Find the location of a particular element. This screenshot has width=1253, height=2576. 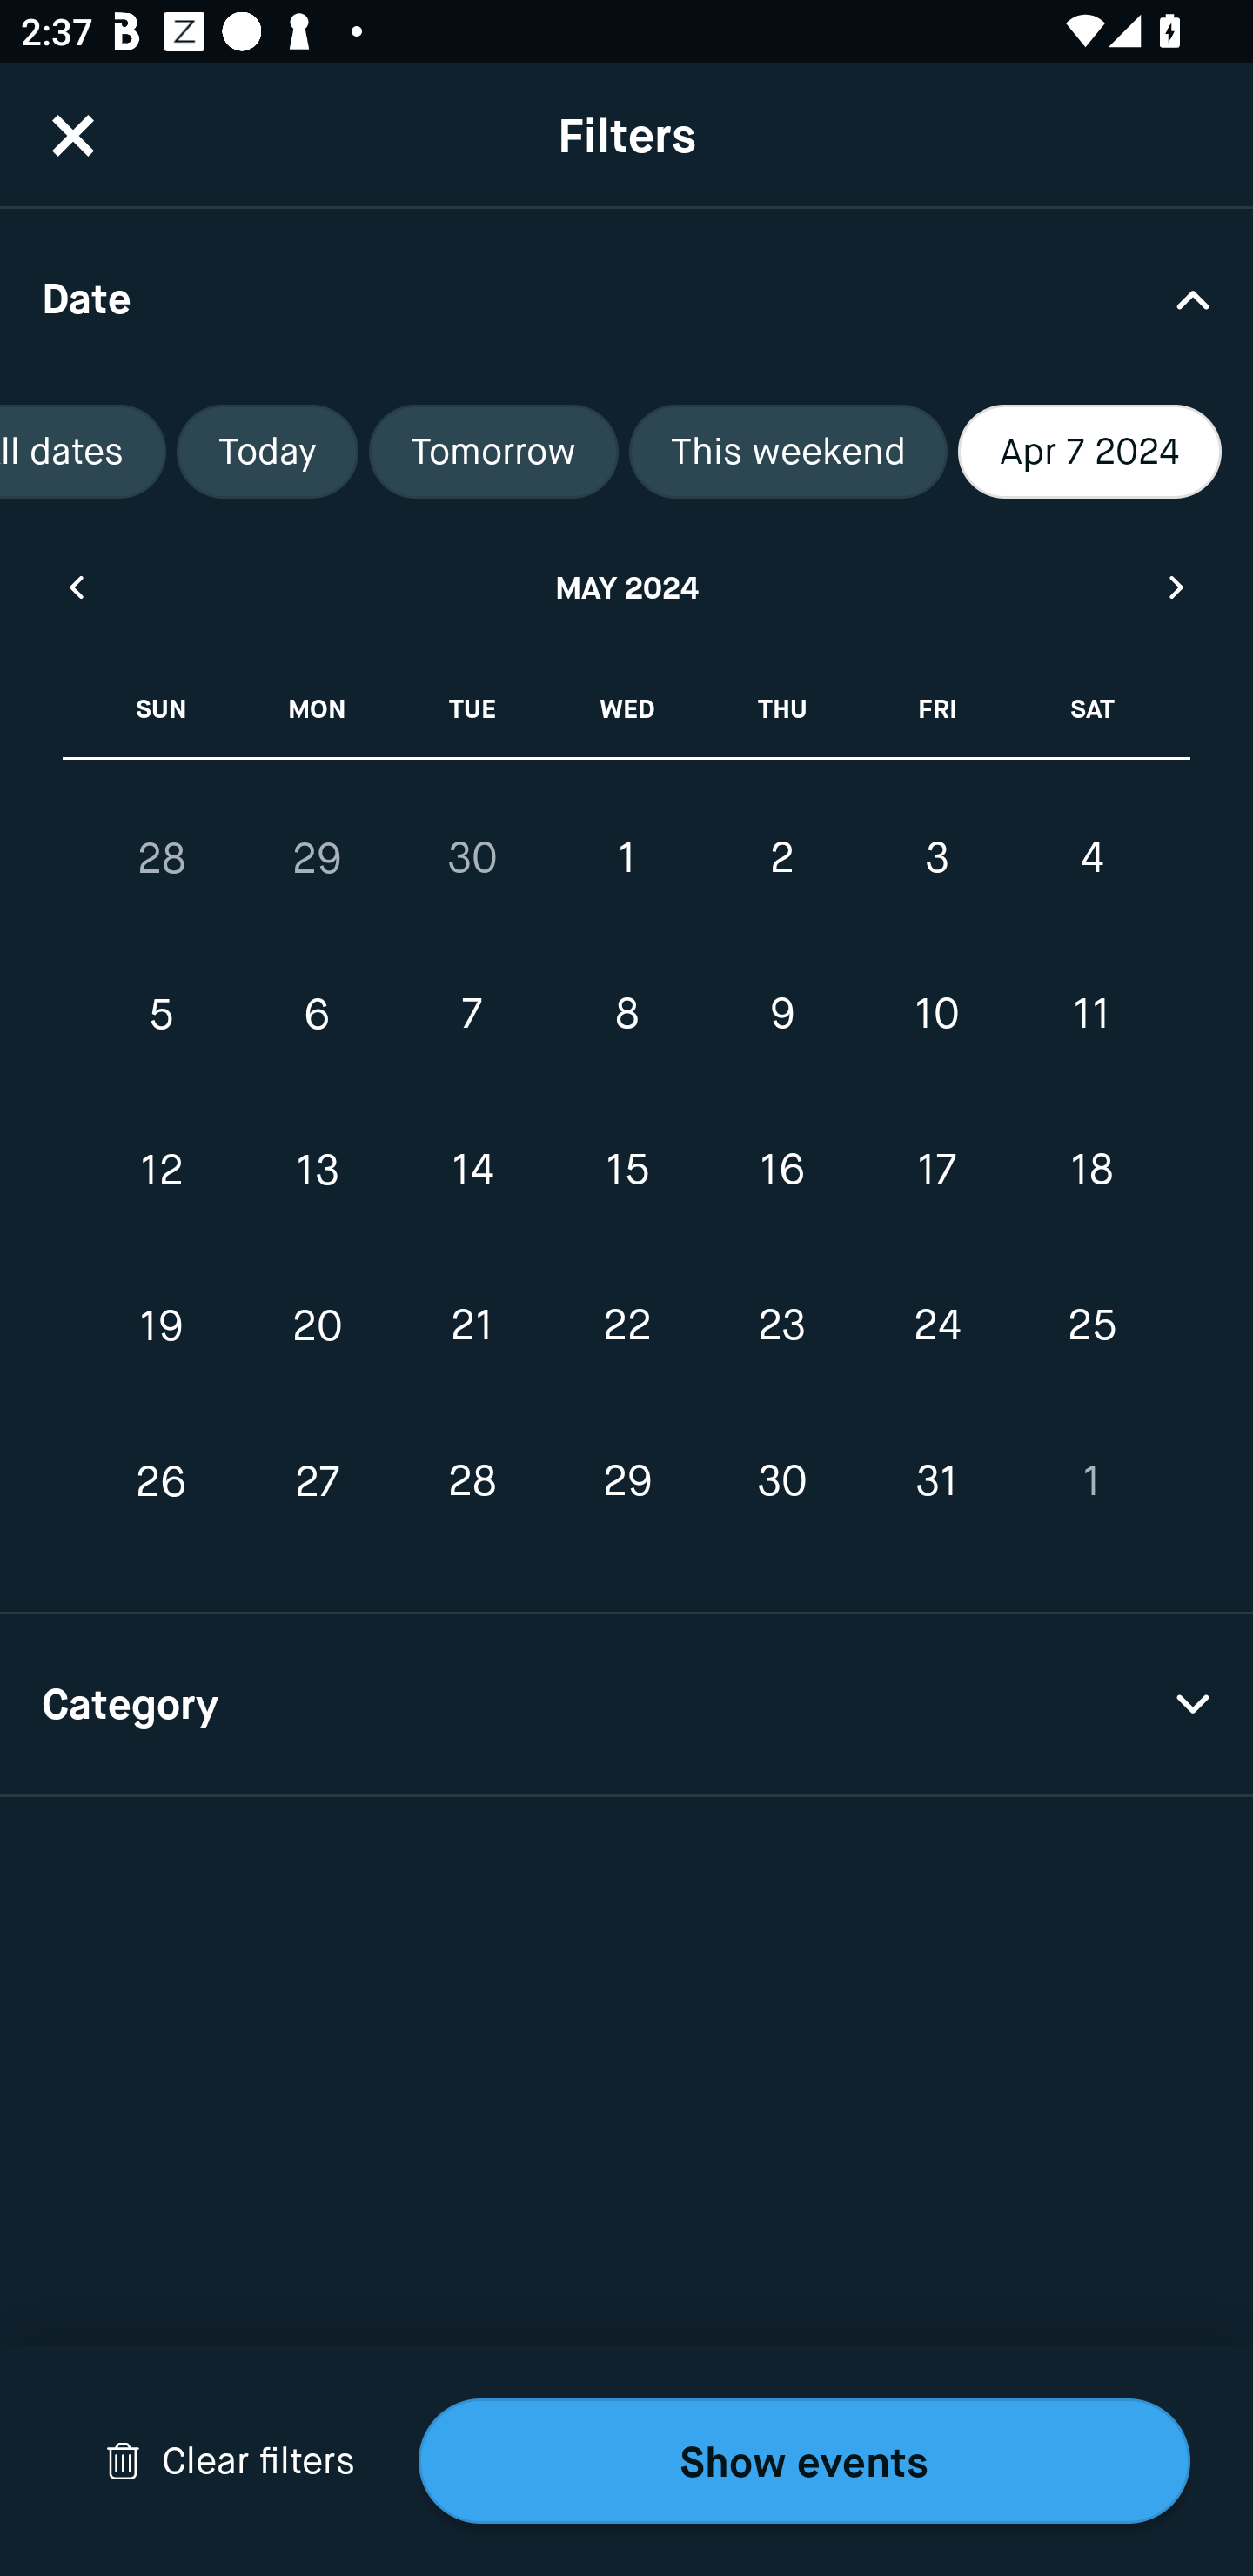

20 is located at coordinates (317, 1325).